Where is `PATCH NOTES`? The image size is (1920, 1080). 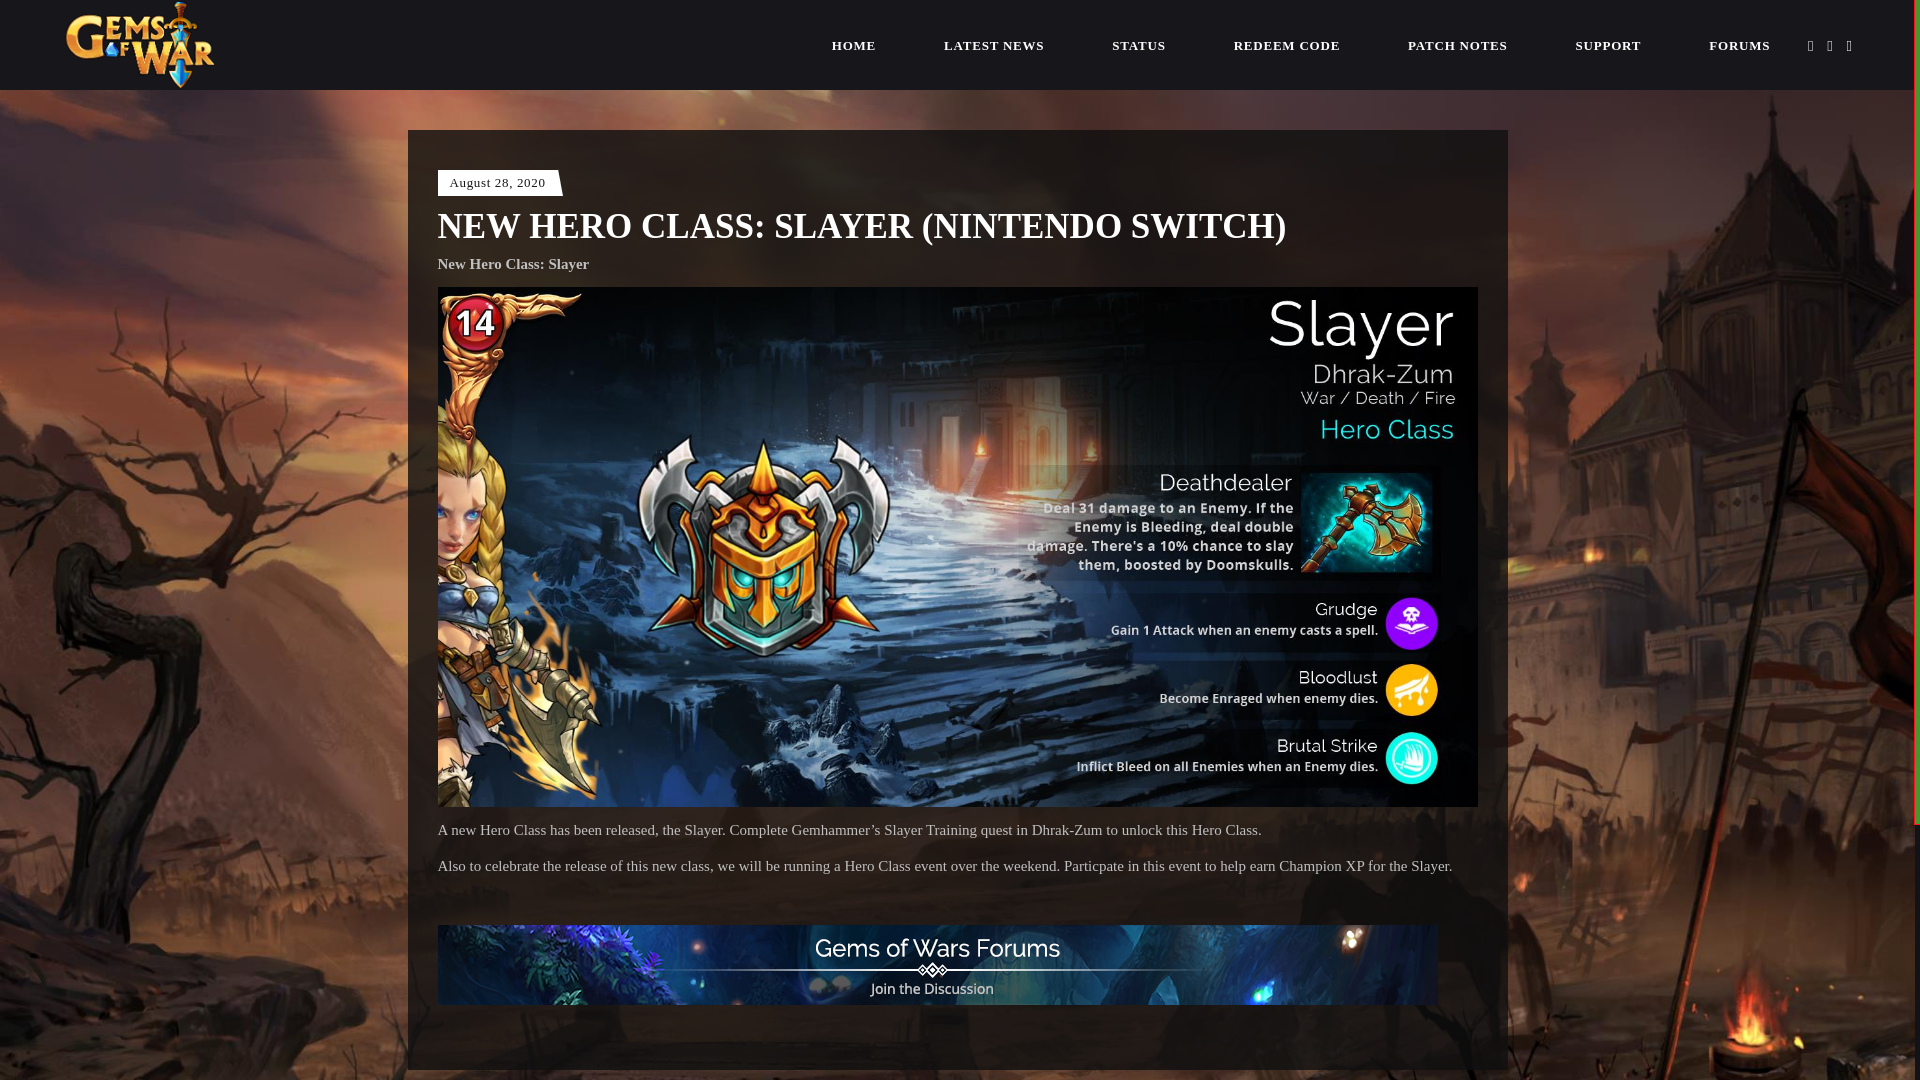
PATCH NOTES is located at coordinates (1458, 44).